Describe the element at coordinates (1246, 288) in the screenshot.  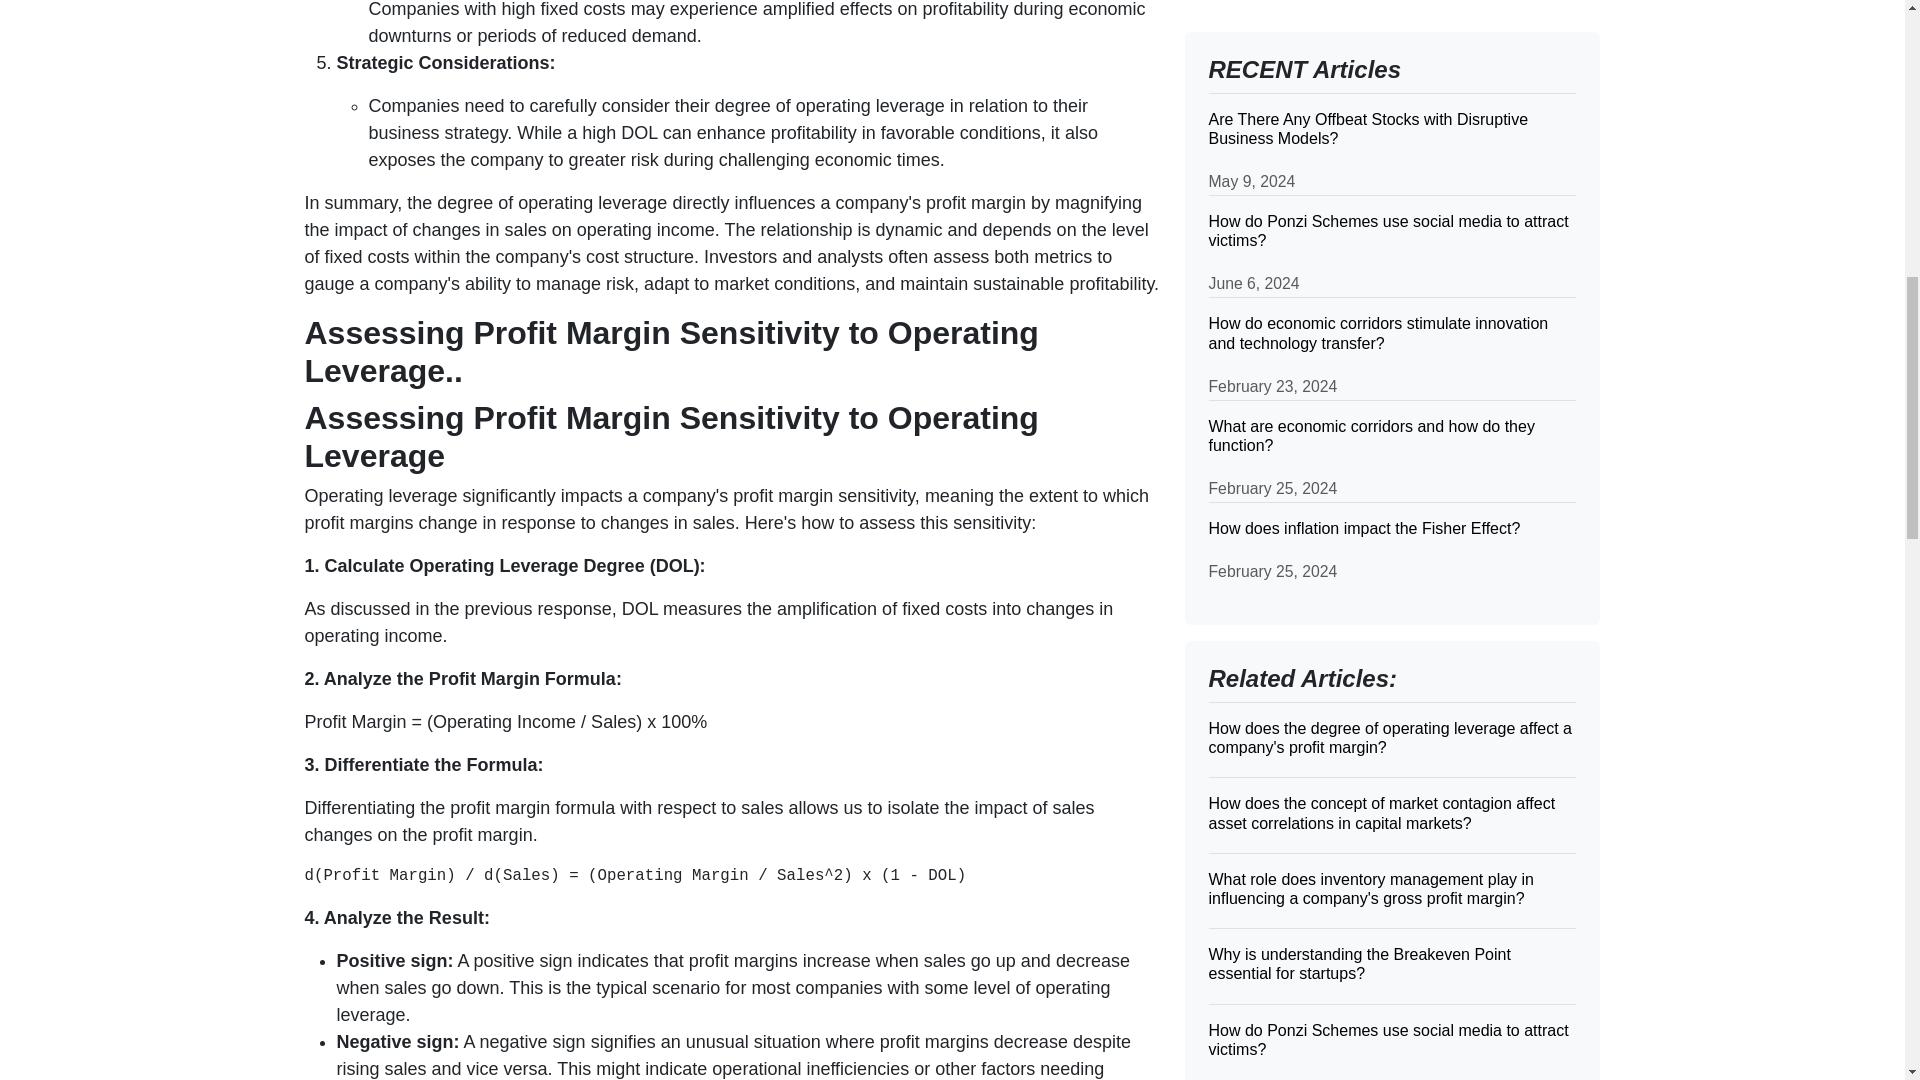
I see `Nov,2023` at that location.